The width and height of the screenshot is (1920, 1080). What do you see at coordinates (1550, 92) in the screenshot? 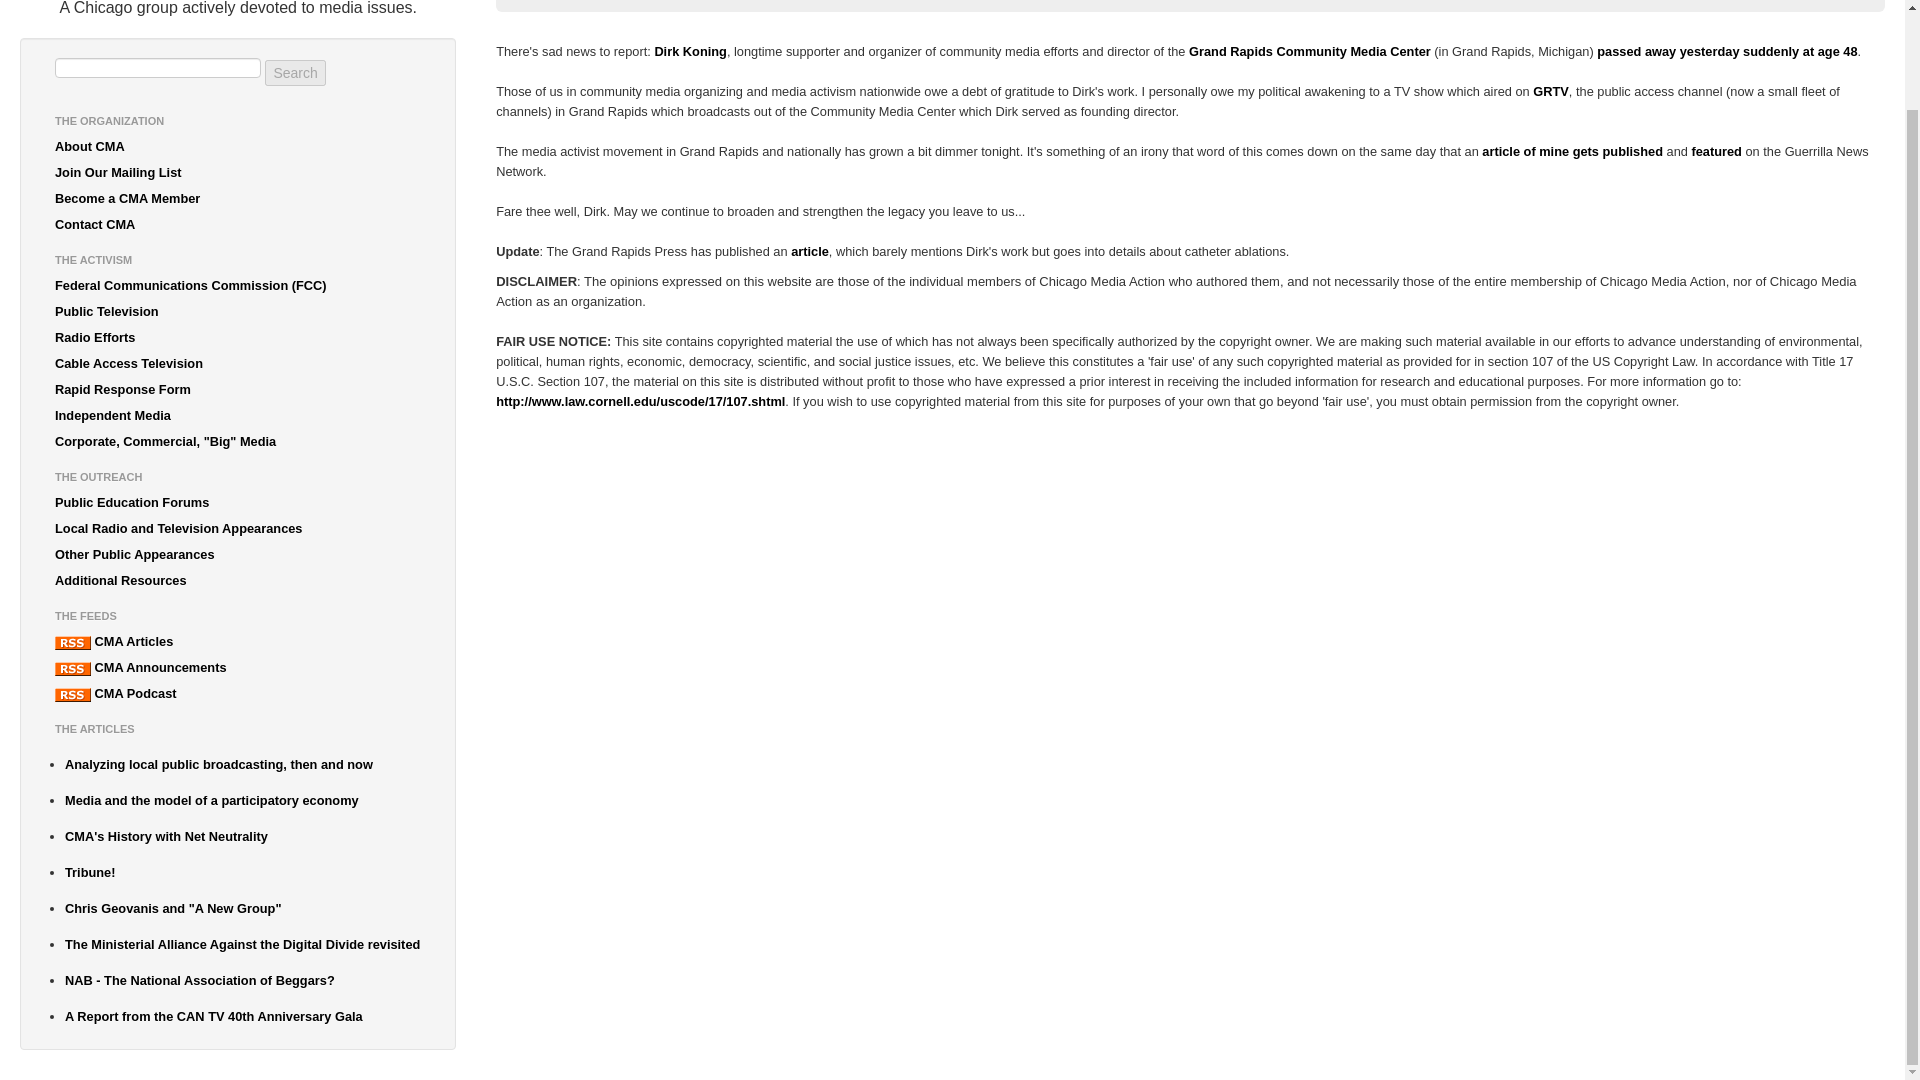
I see `GRTV` at bounding box center [1550, 92].